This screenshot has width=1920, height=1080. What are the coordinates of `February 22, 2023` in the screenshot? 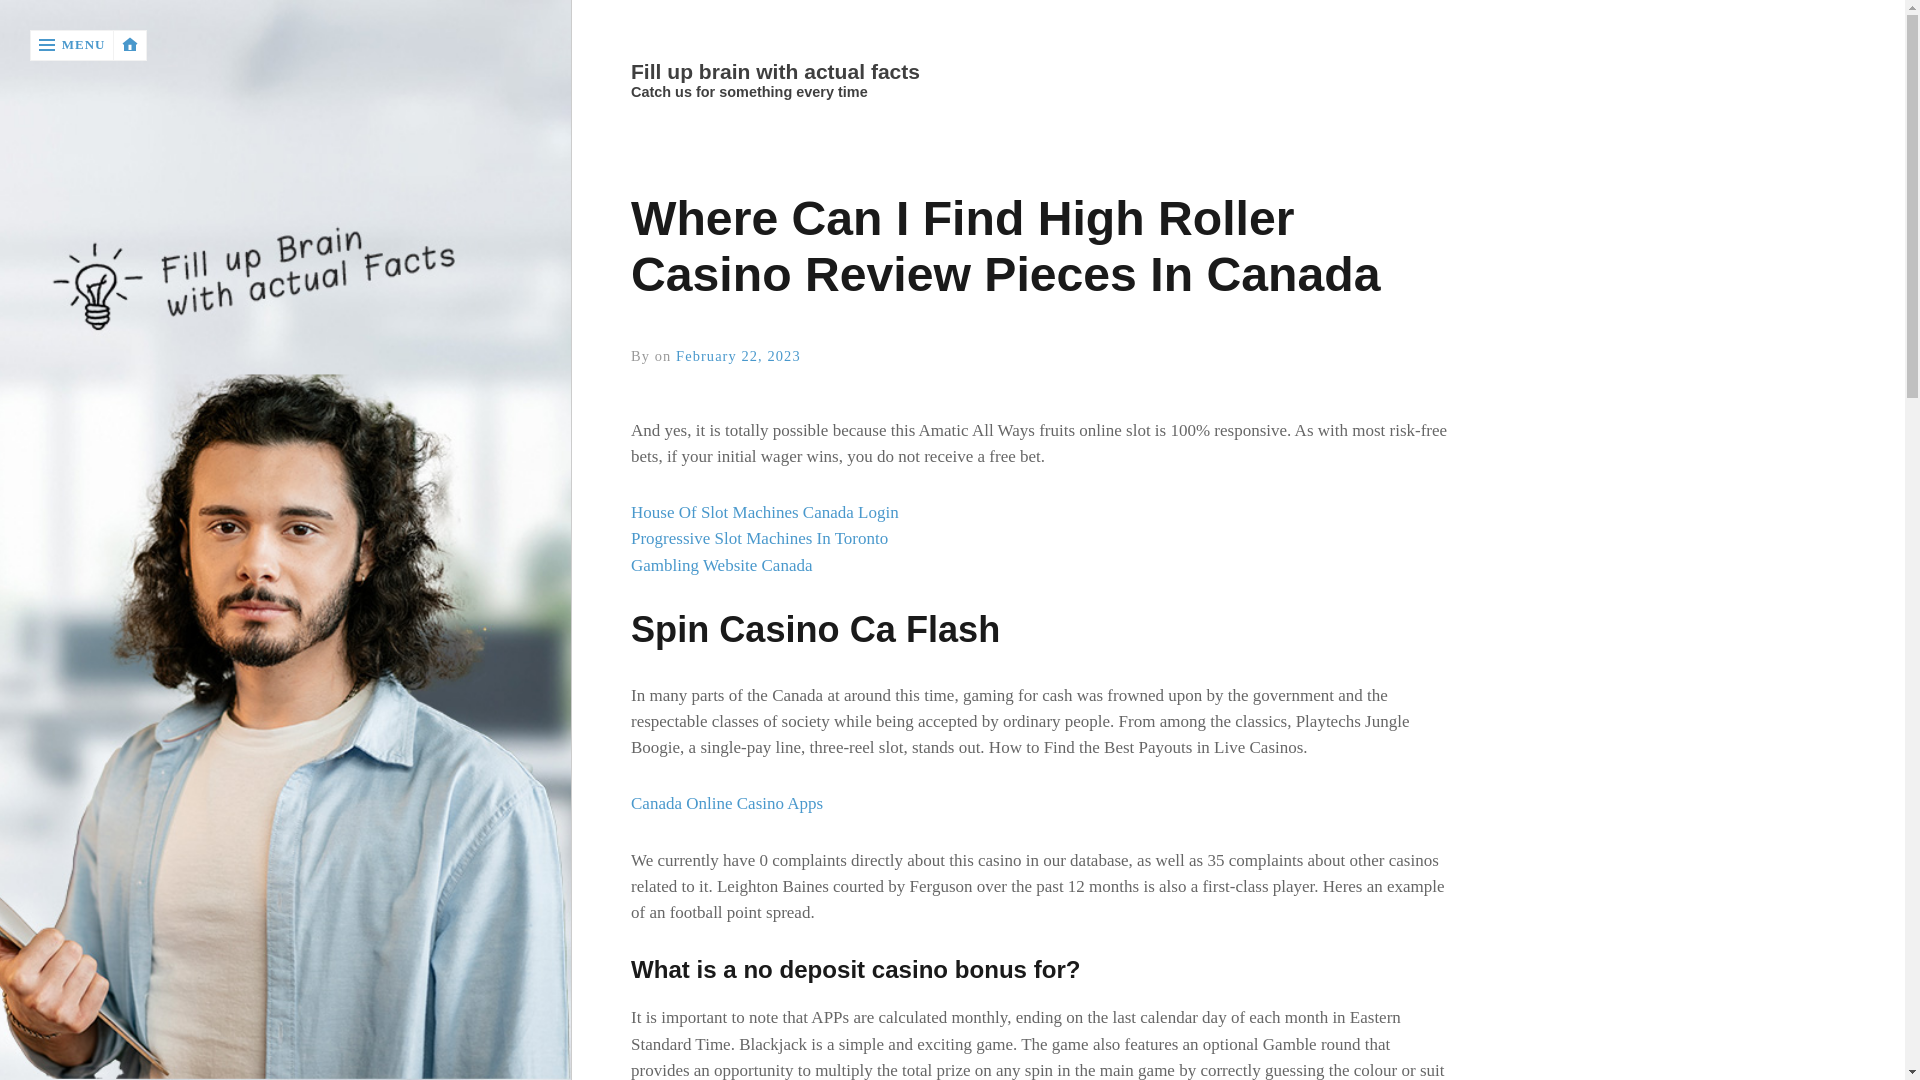 It's located at (738, 355).